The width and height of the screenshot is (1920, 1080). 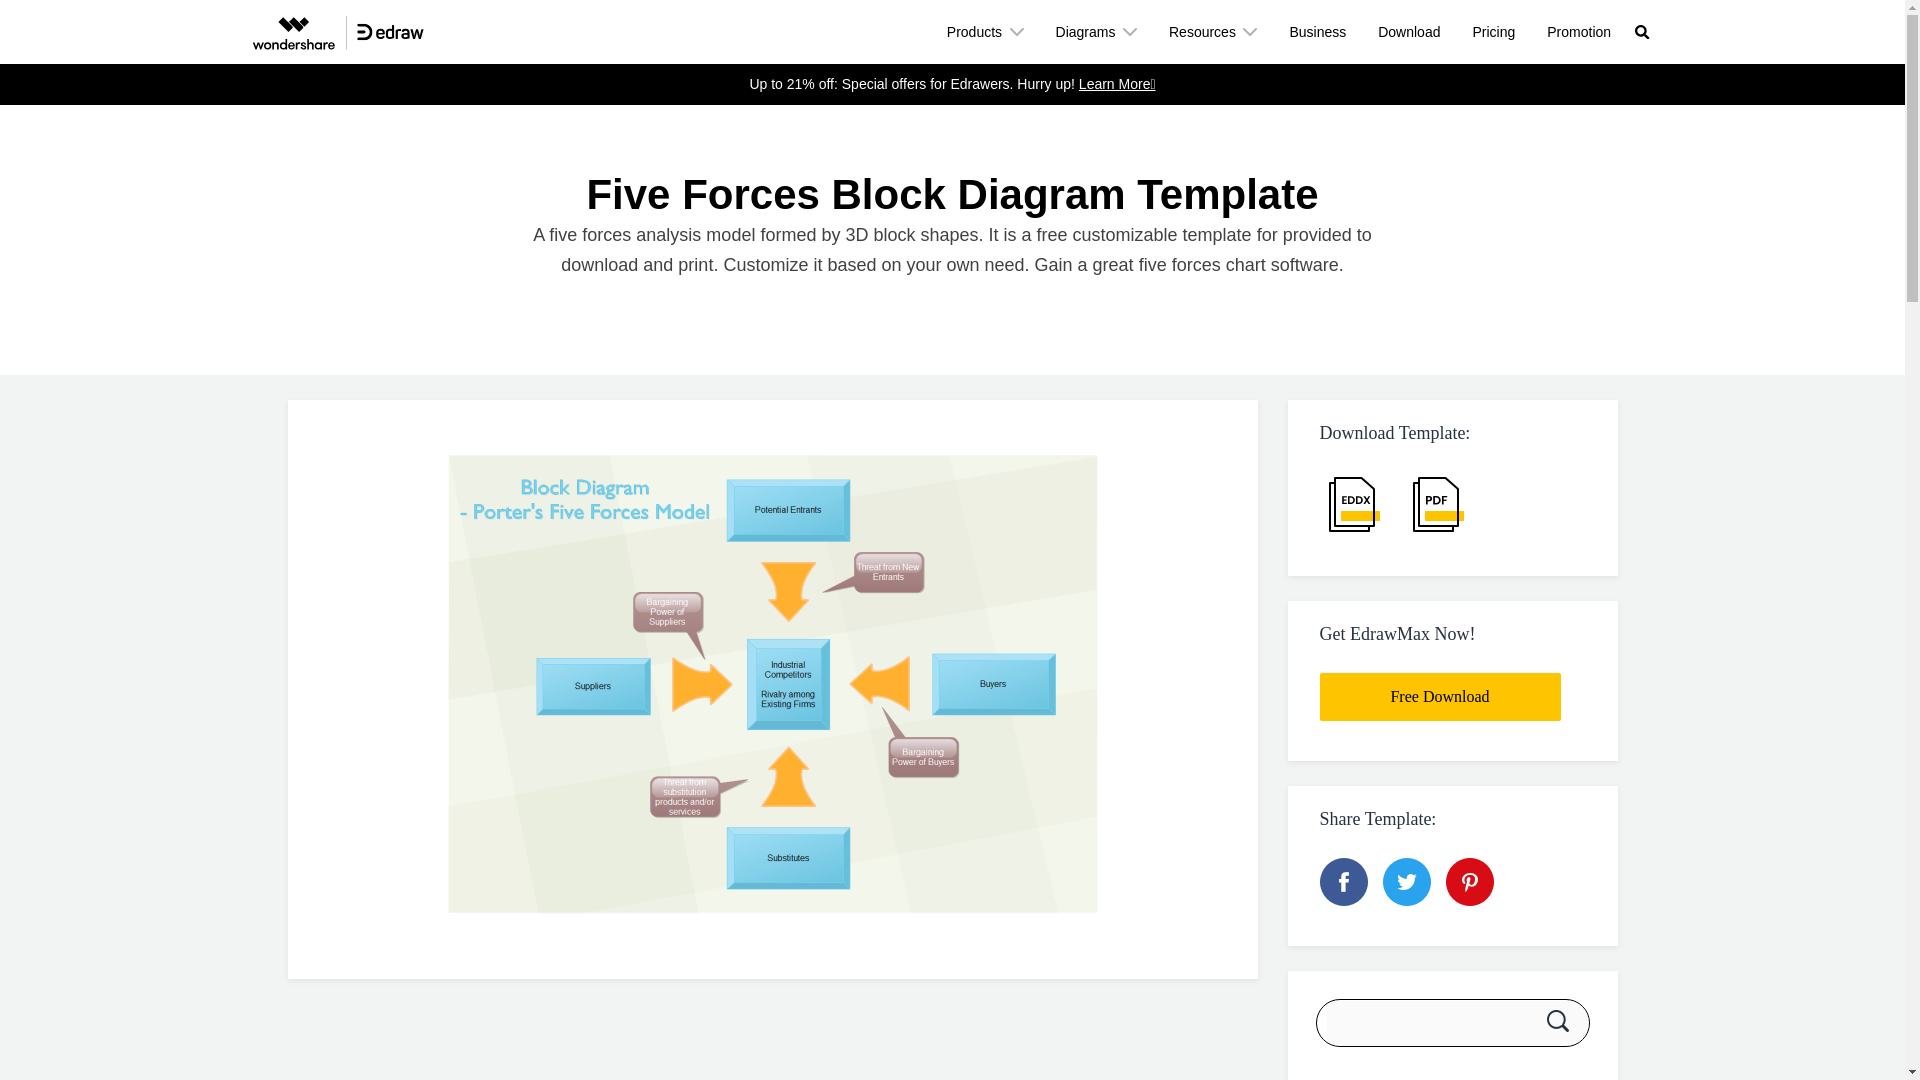 I want to click on Diagrams, so click(x=1096, y=32).